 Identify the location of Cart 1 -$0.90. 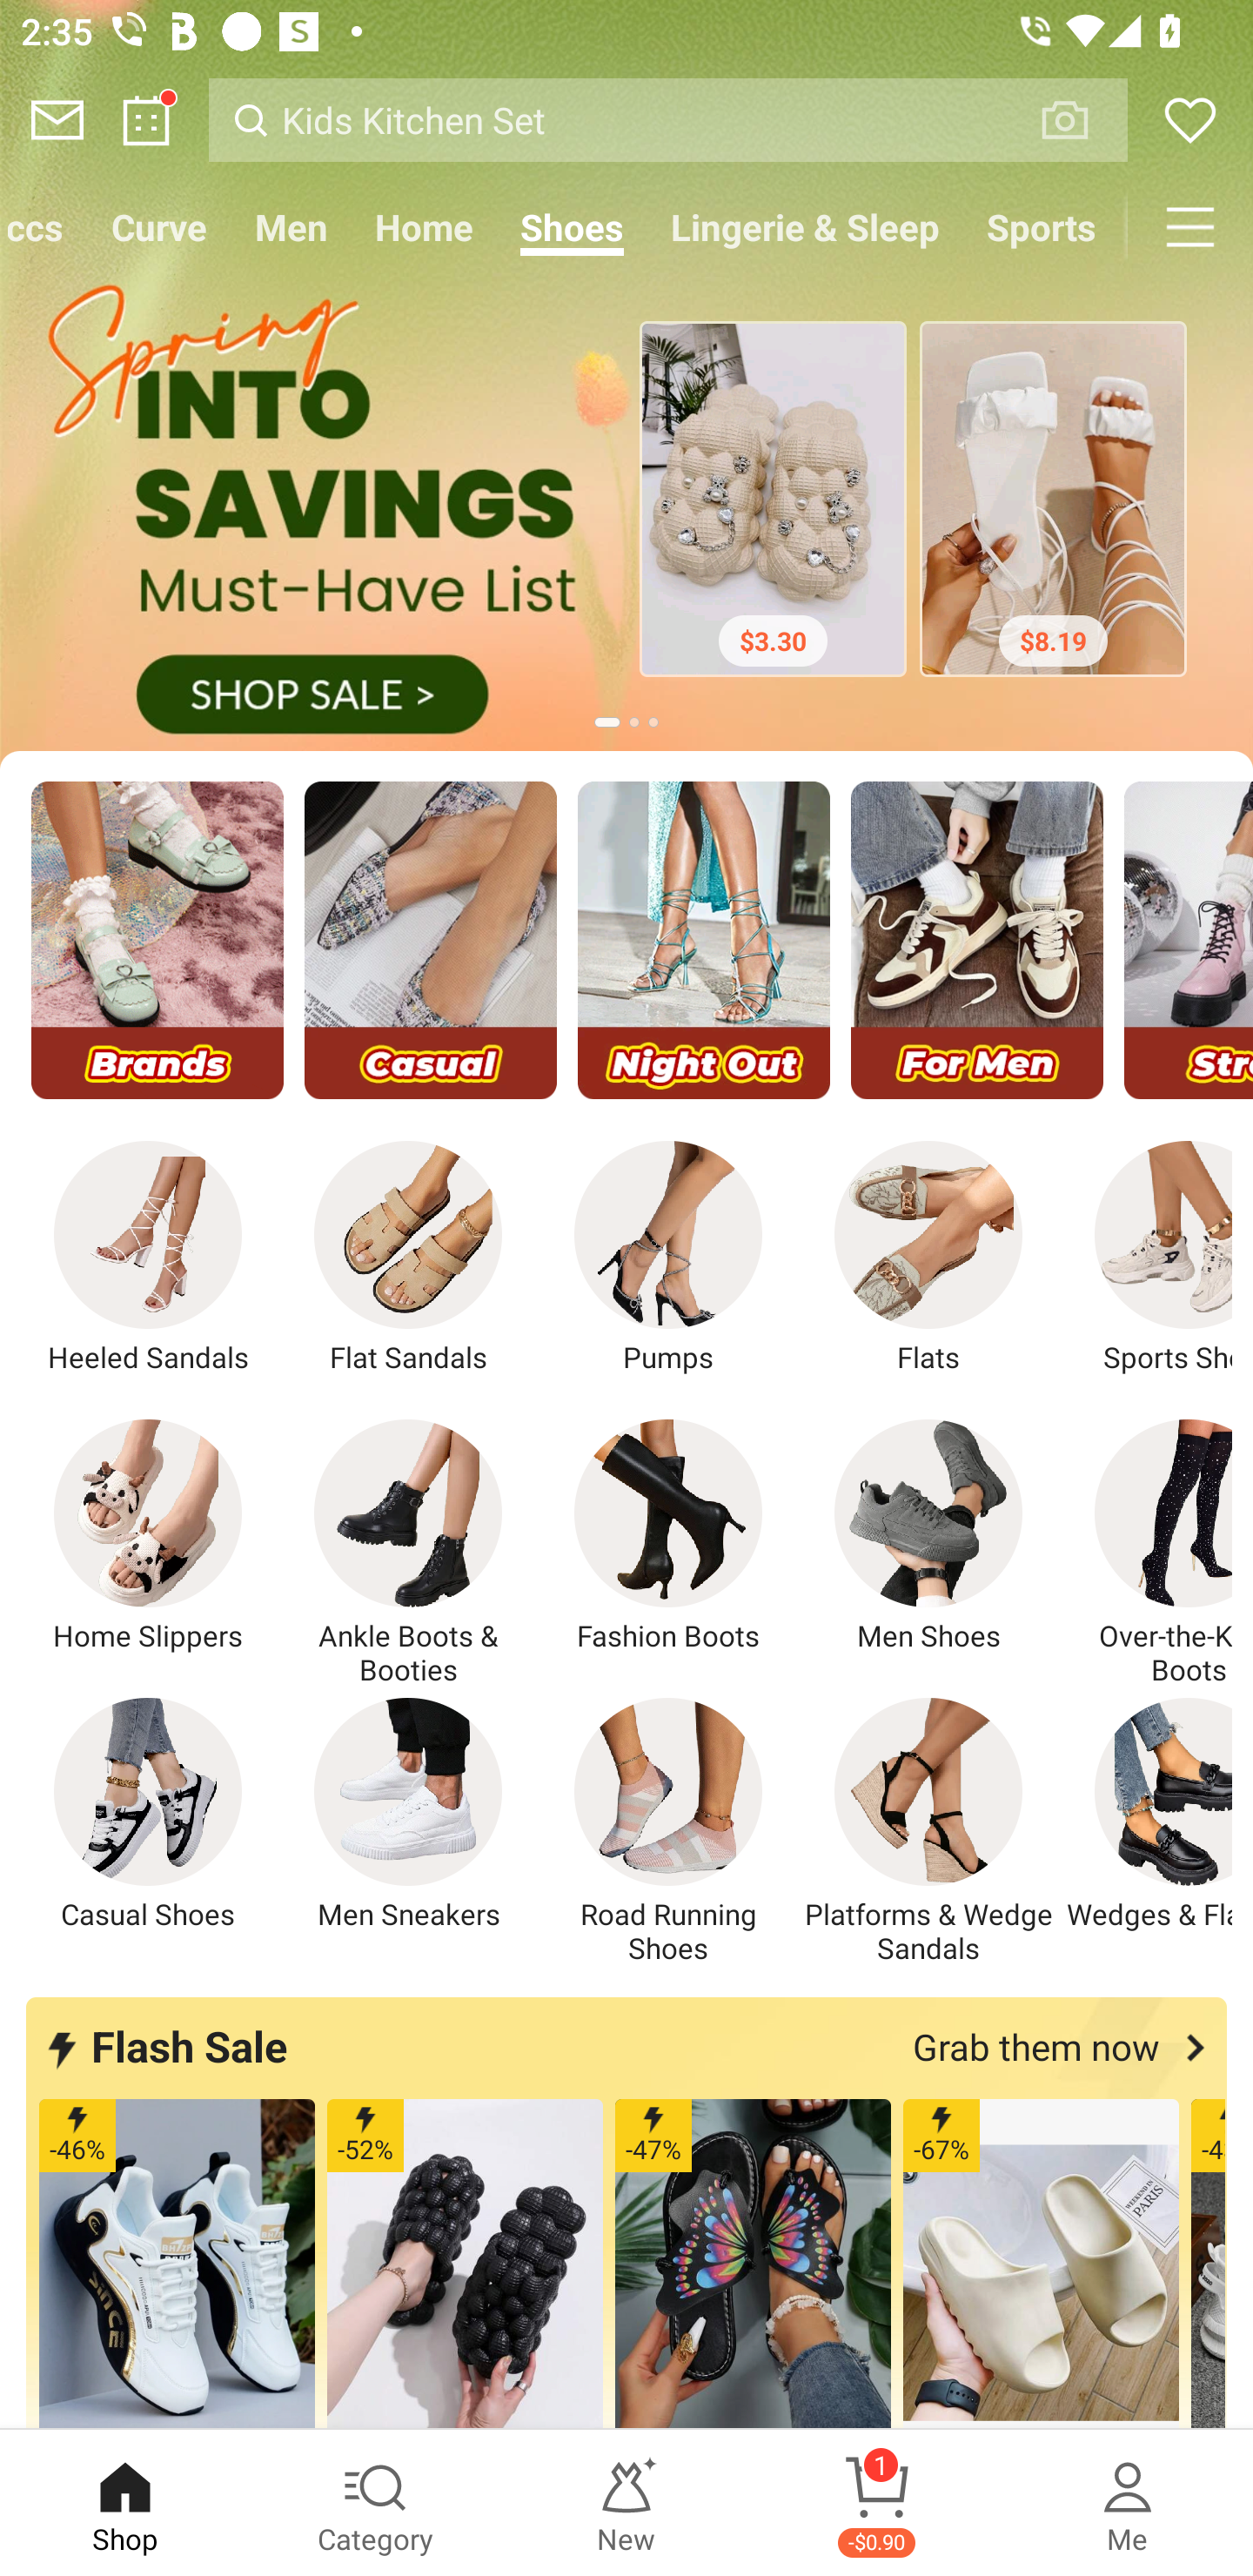
(877, 2503).